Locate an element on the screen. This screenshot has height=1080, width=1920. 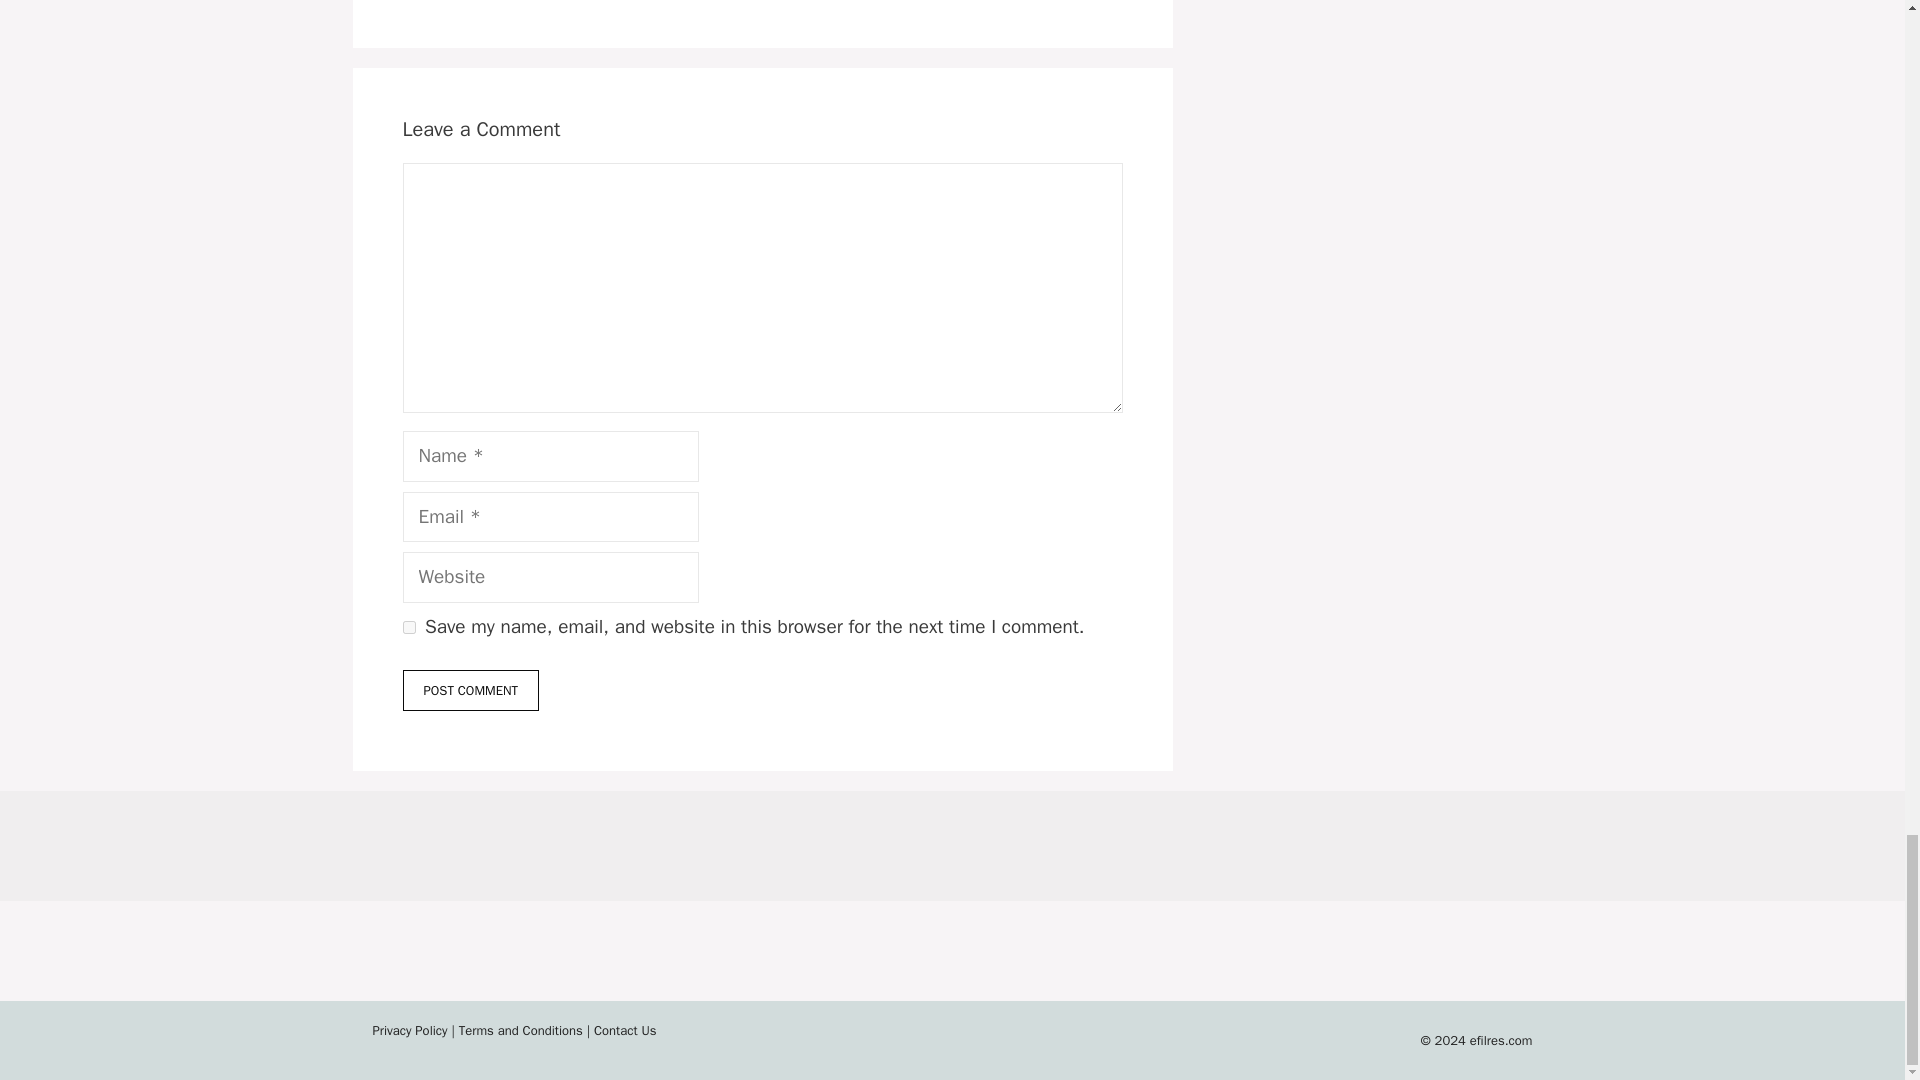
Privacy Policy is located at coordinates (410, 1030).